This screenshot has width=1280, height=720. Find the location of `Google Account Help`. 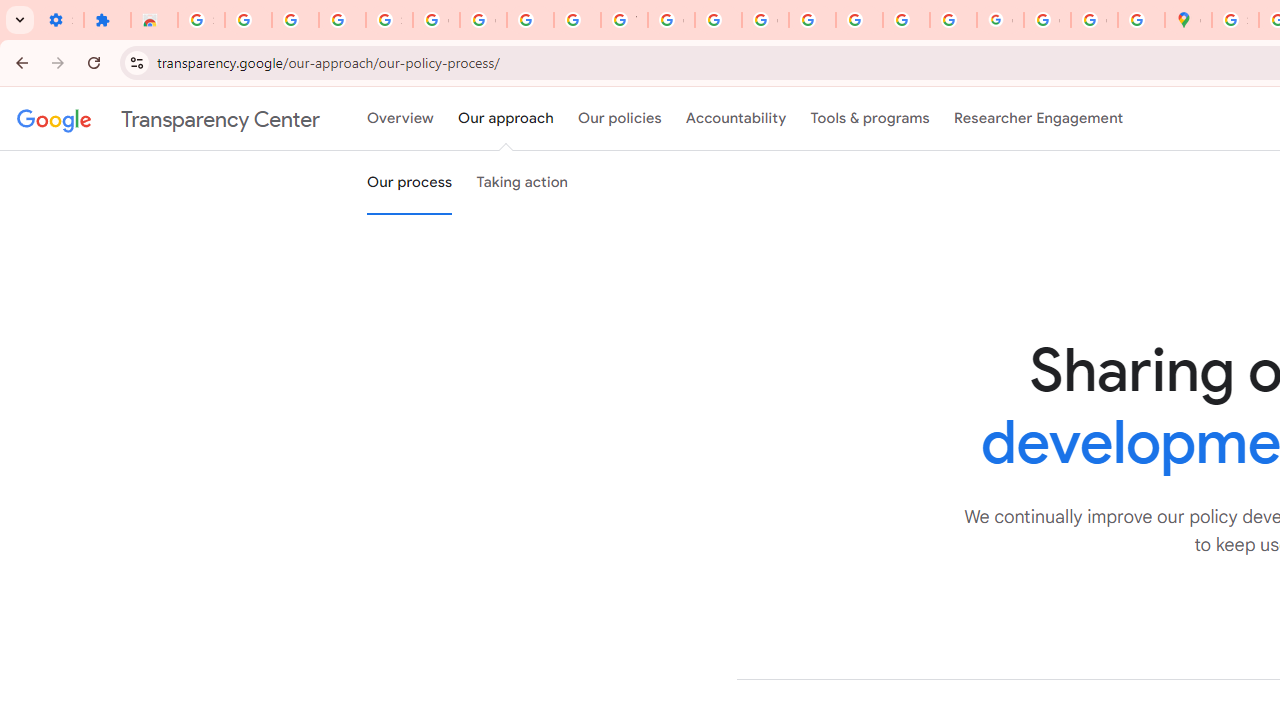

Google Account Help is located at coordinates (436, 20).